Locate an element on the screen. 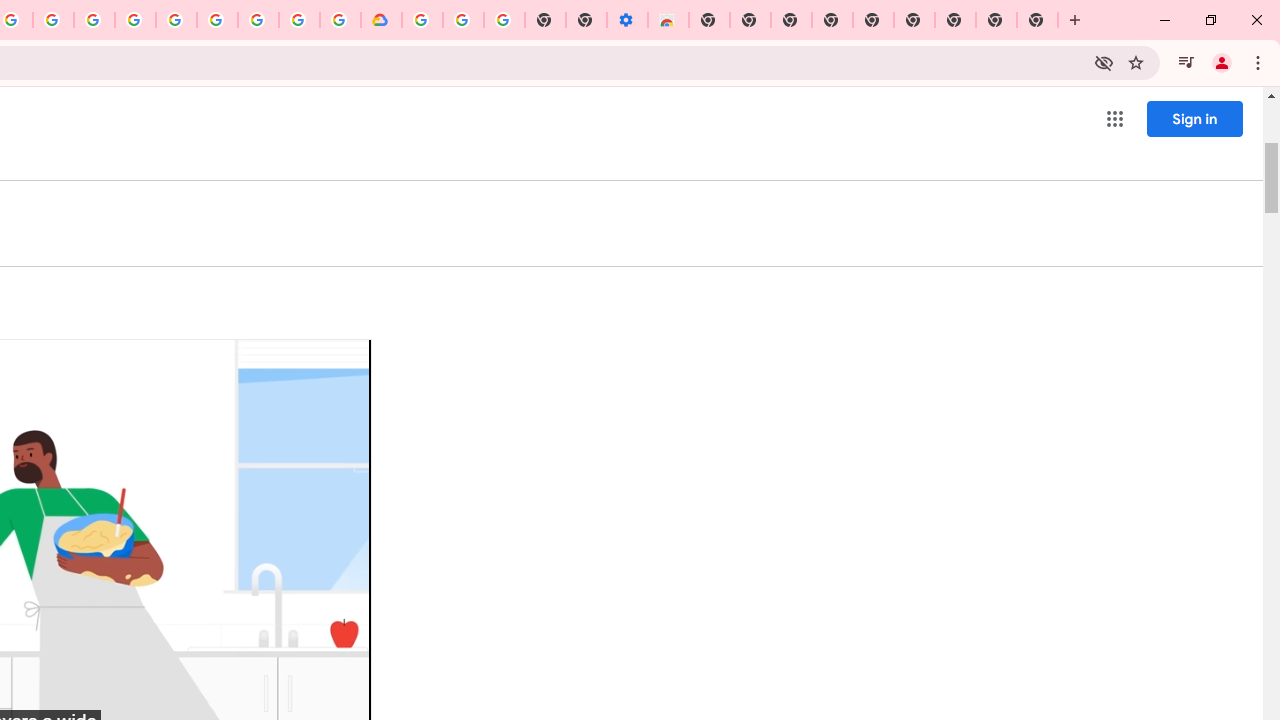  Browse the Google Chrome Community - Google Chrome Community is located at coordinates (340, 20).